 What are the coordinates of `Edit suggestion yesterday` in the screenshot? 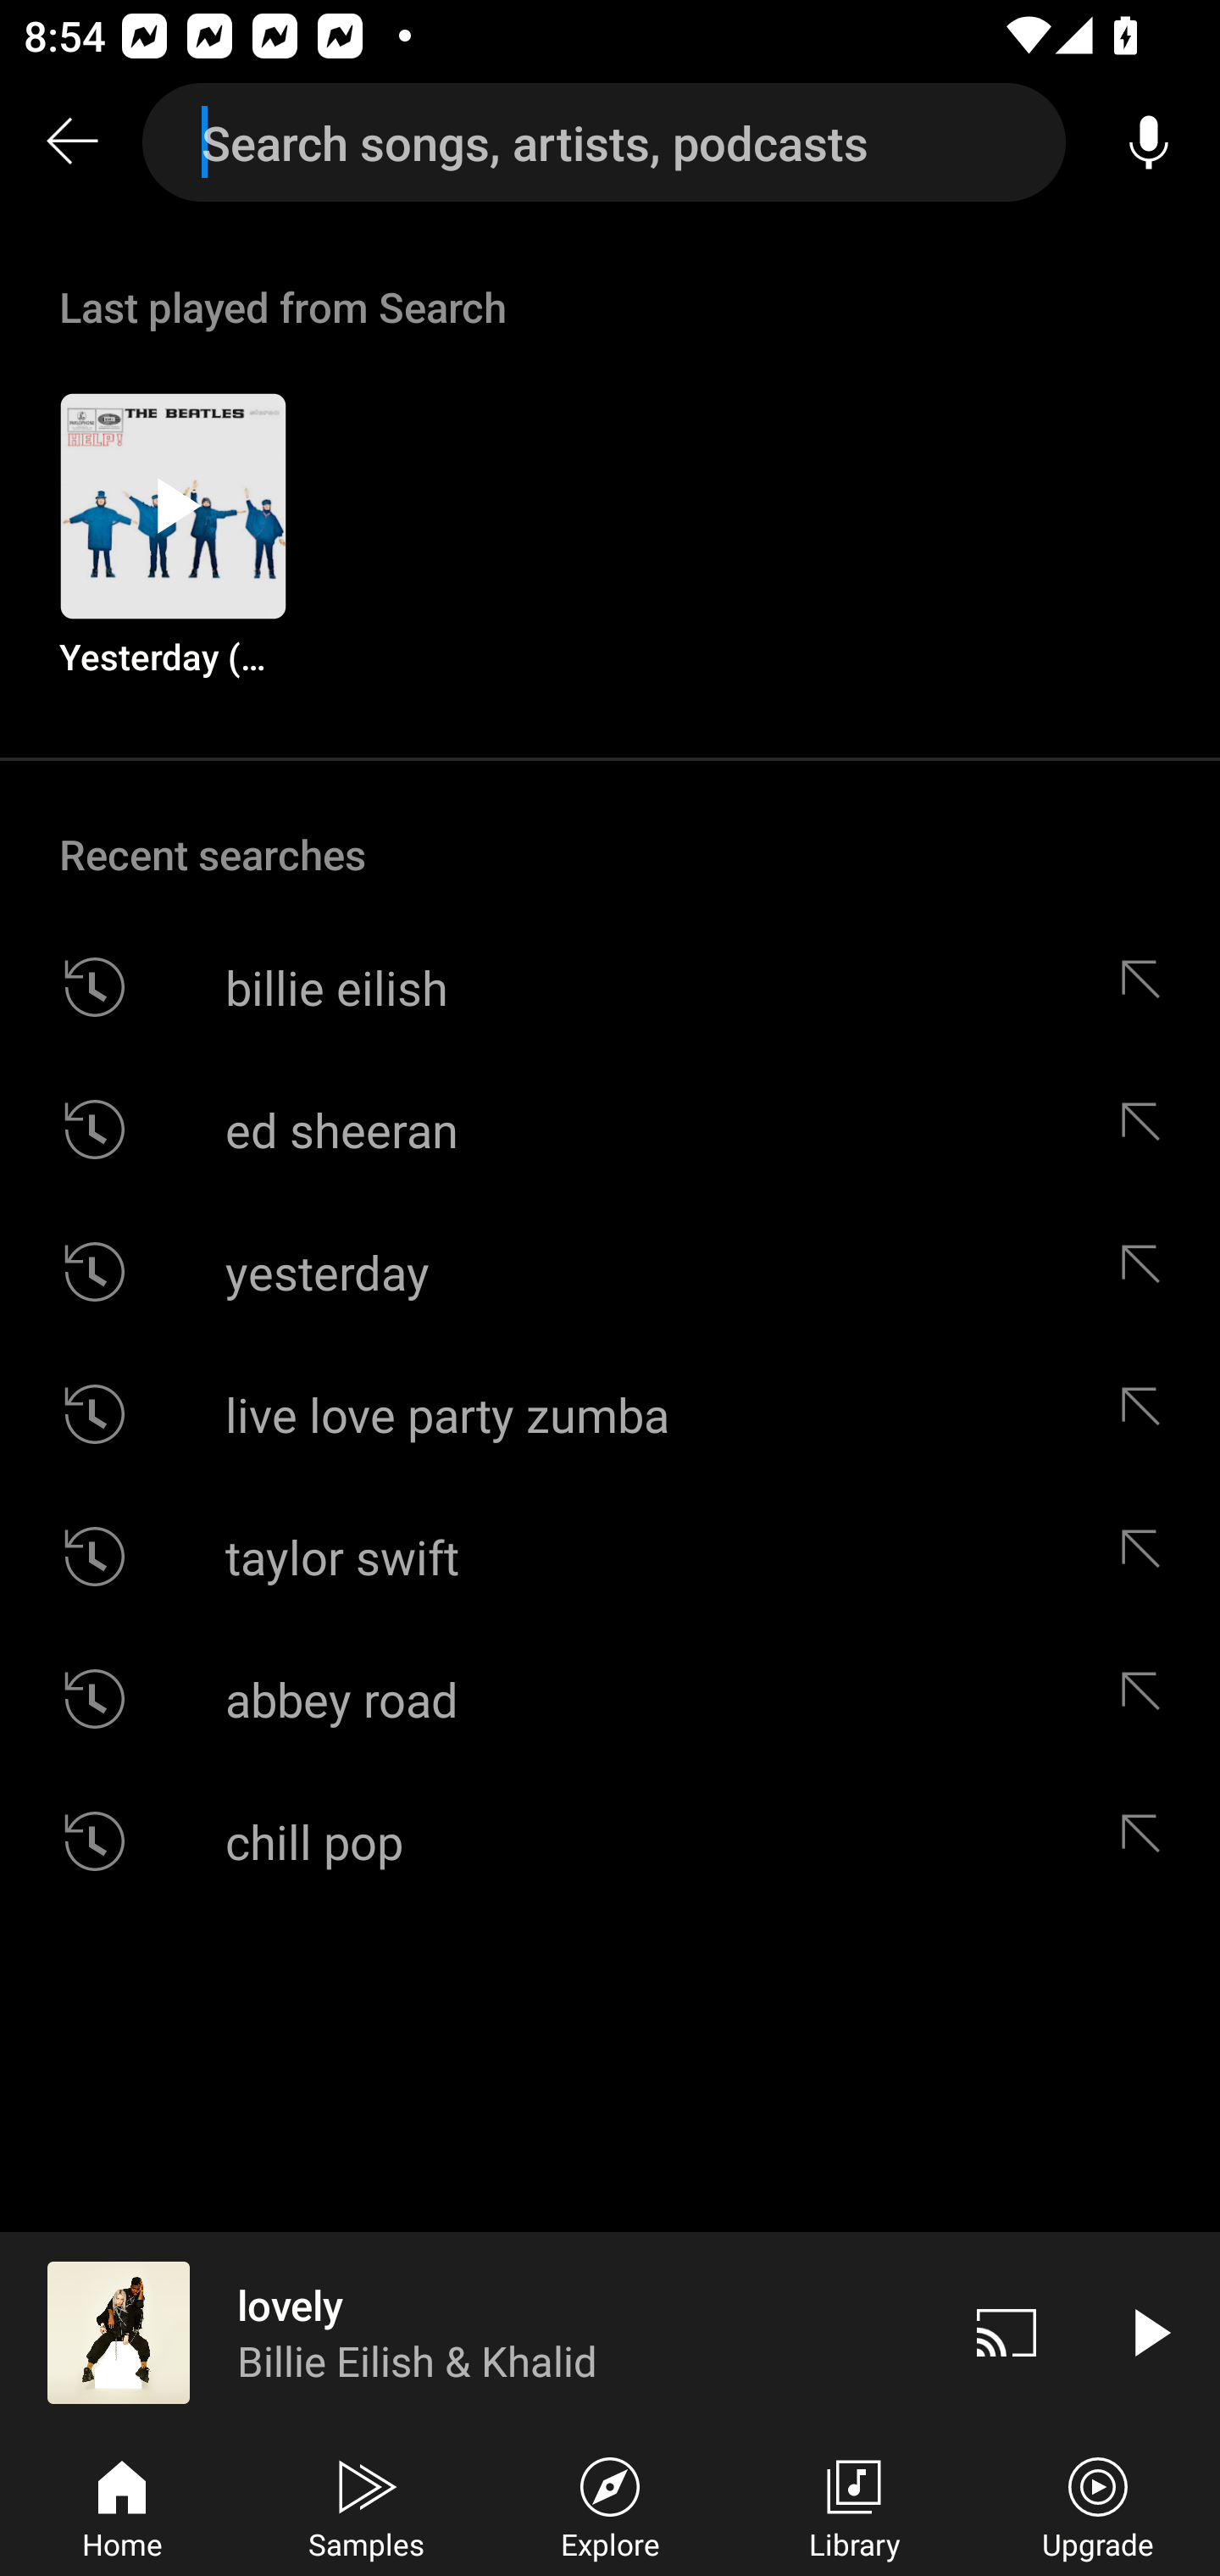 It's located at (1148, 1271).